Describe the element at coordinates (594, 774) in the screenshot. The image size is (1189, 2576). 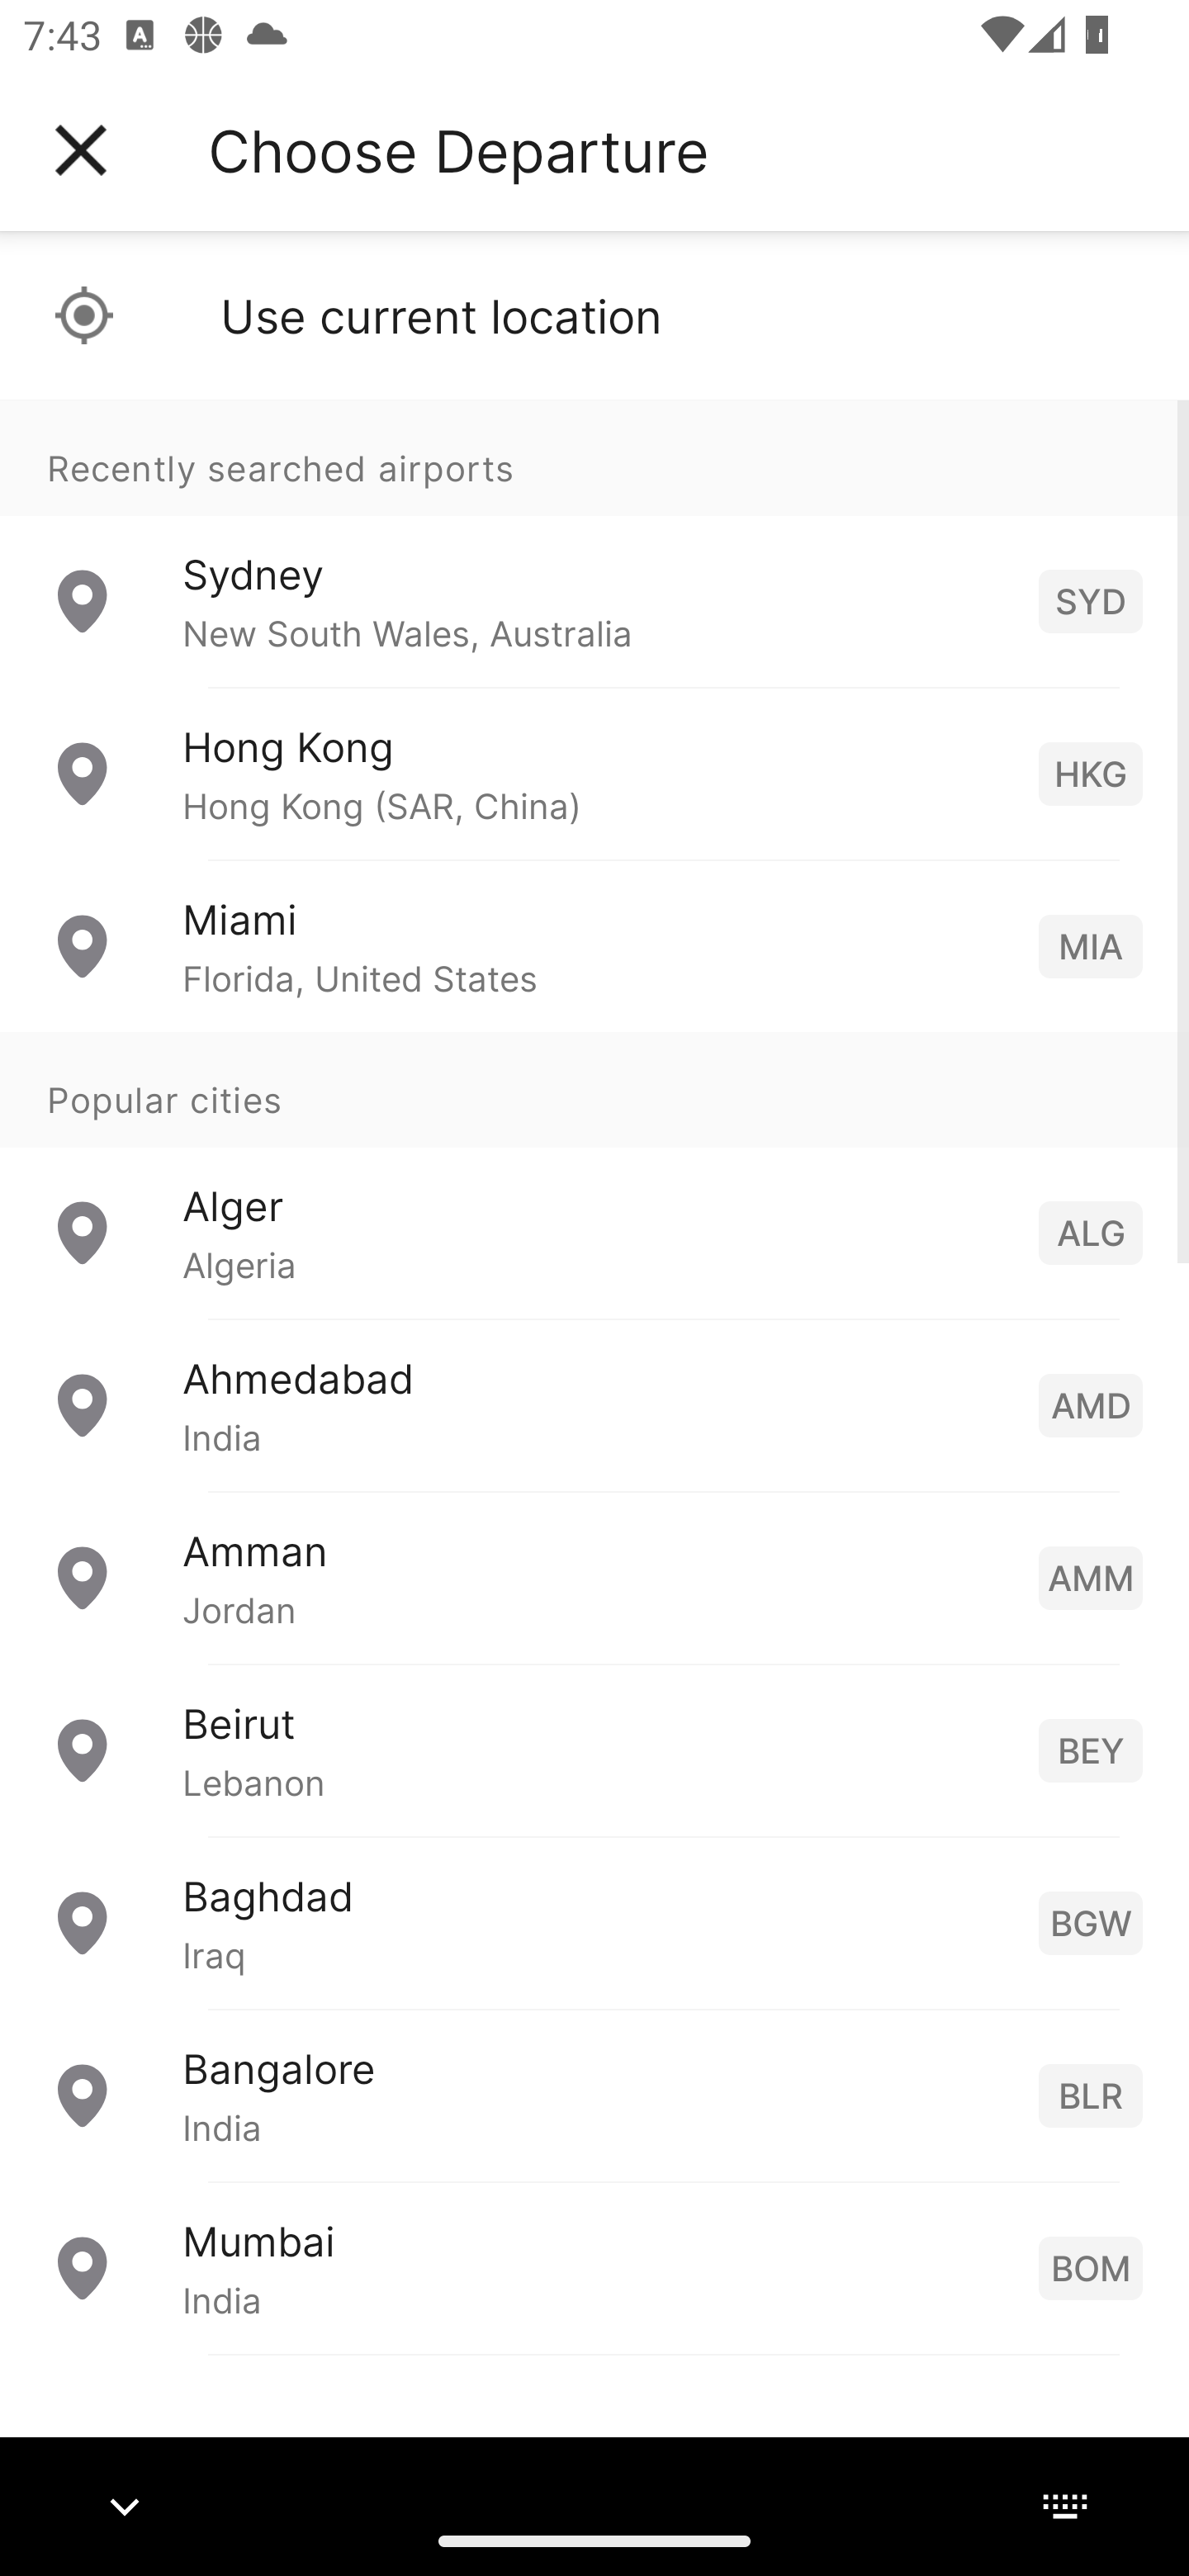
I see `Hong Kong Hong Kong (SAR, China) HKG` at that location.